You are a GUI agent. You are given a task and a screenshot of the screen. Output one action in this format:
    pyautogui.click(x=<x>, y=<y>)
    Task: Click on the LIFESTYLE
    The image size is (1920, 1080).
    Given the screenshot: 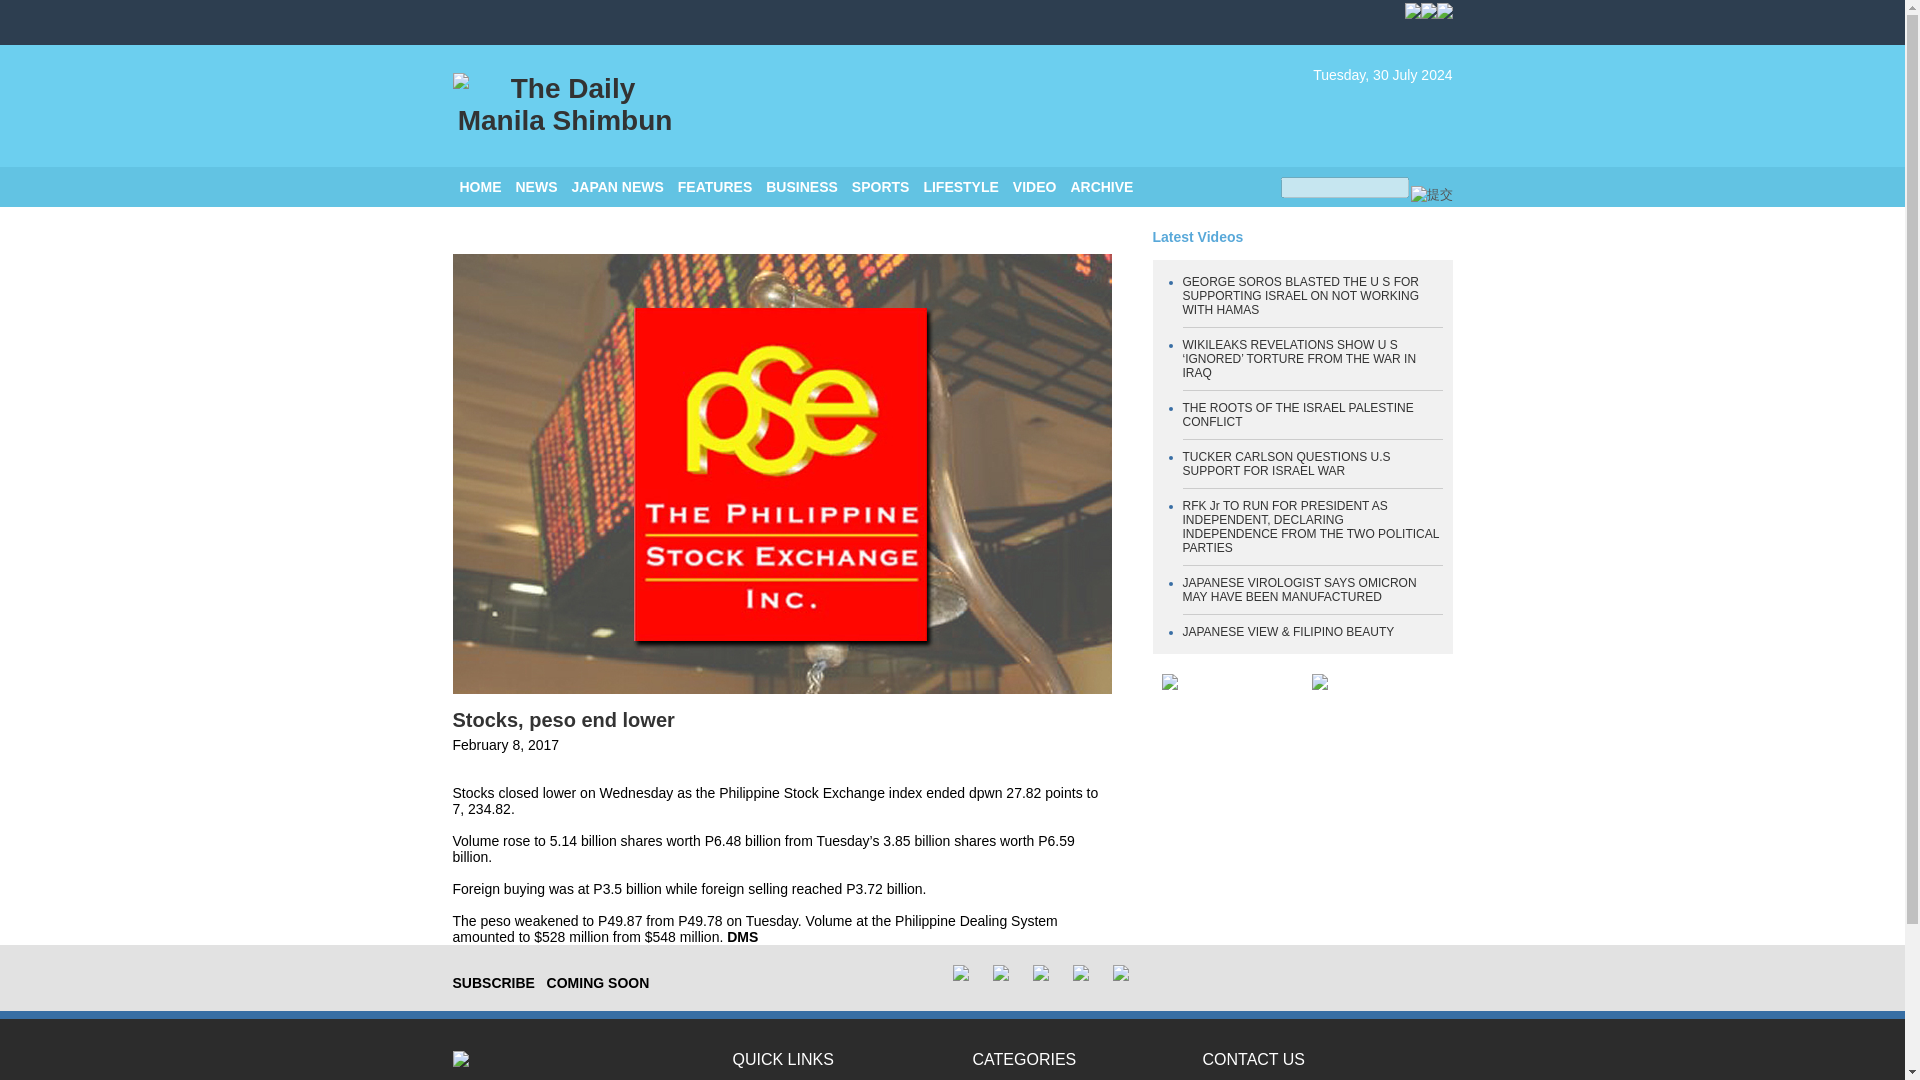 What is the action you would take?
    pyautogui.click(x=960, y=187)
    